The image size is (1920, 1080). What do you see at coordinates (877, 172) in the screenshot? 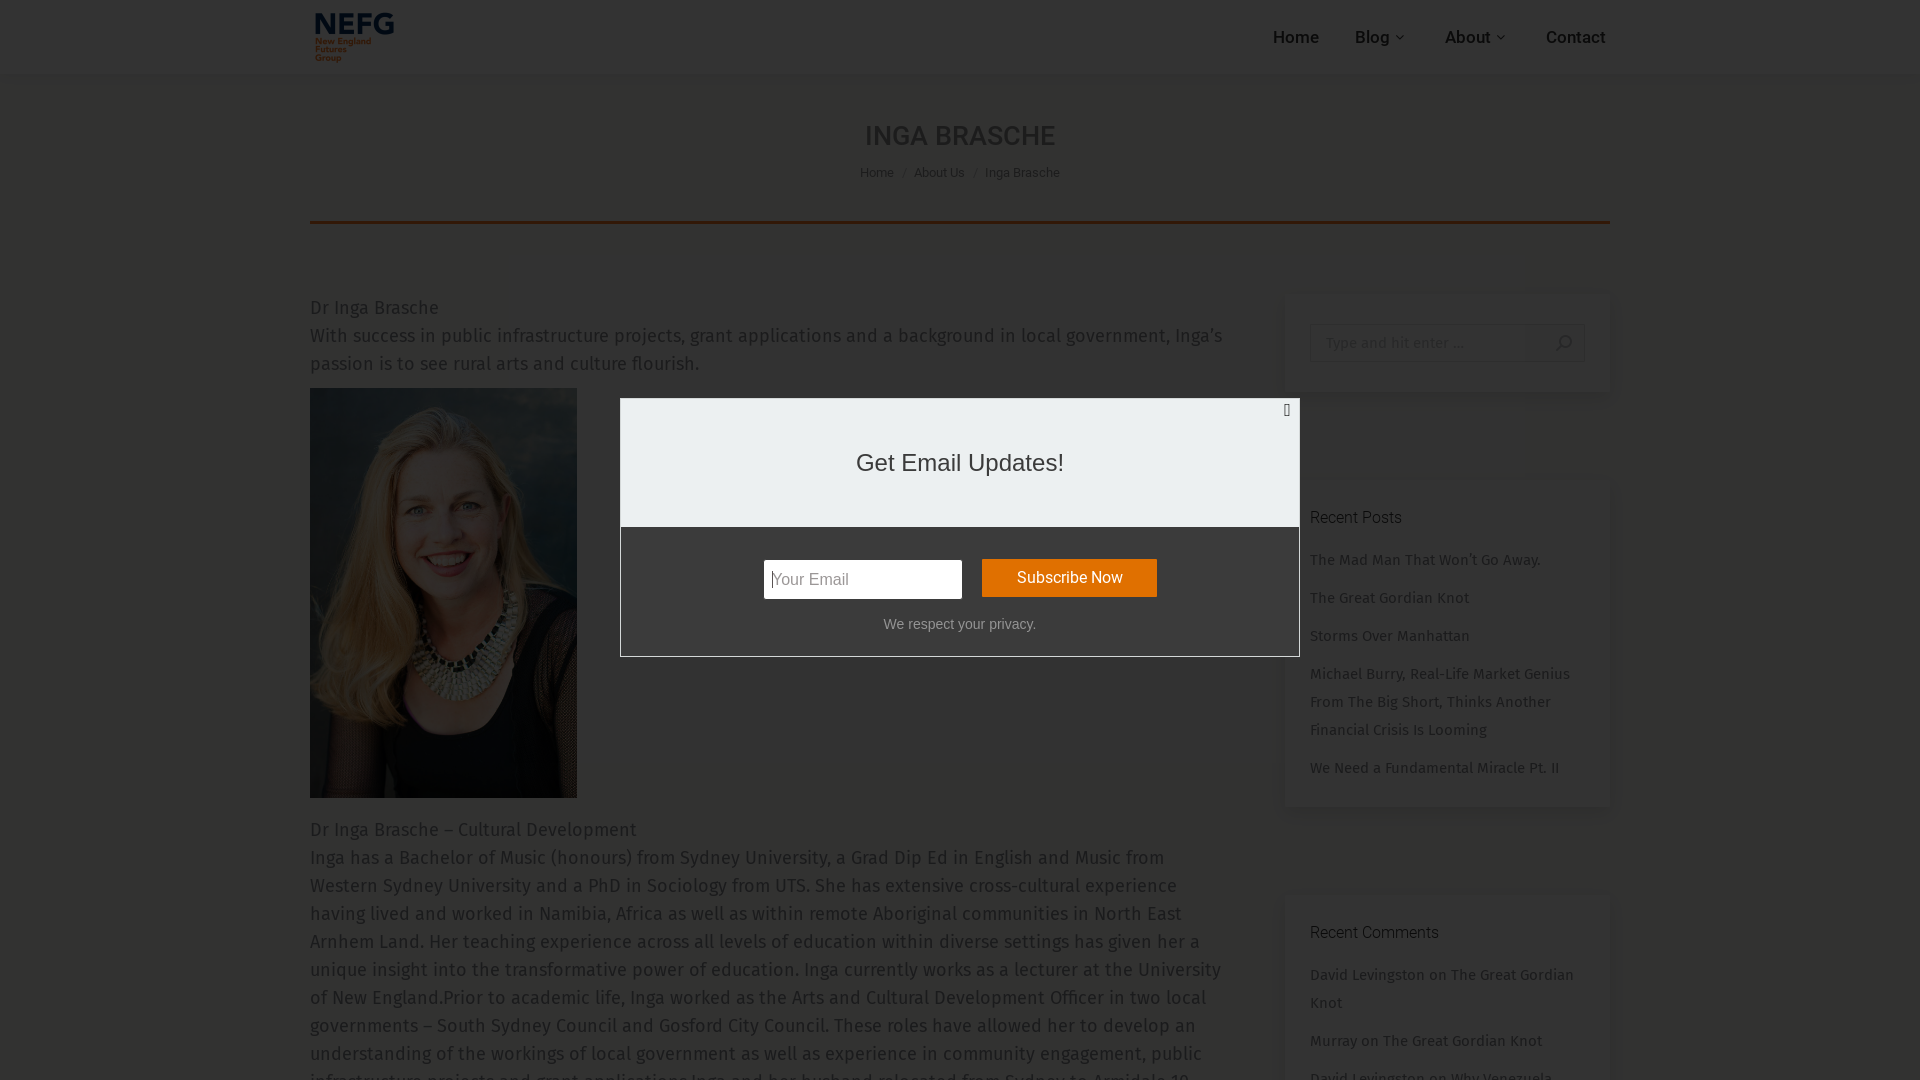
I see `Home` at bounding box center [877, 172].